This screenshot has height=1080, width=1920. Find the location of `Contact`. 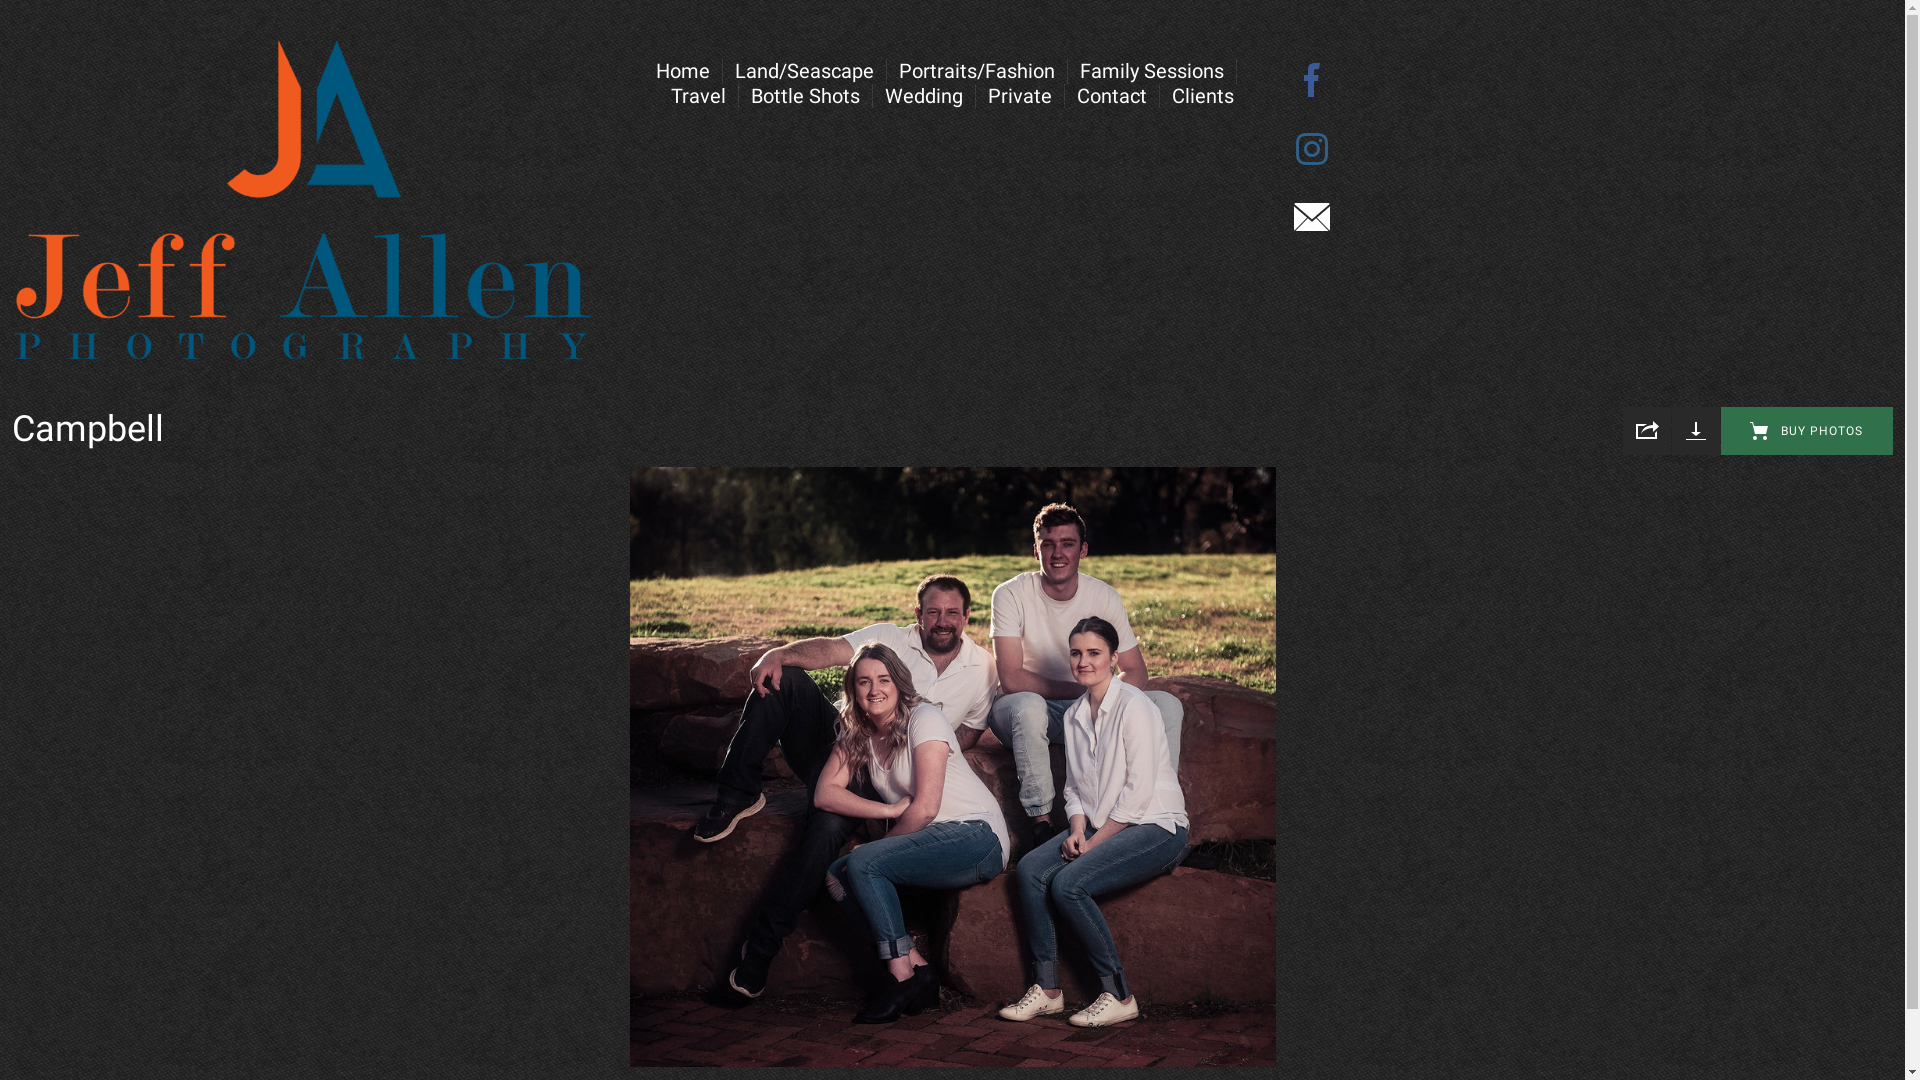

Contact is located at coordinates (1112, 96).